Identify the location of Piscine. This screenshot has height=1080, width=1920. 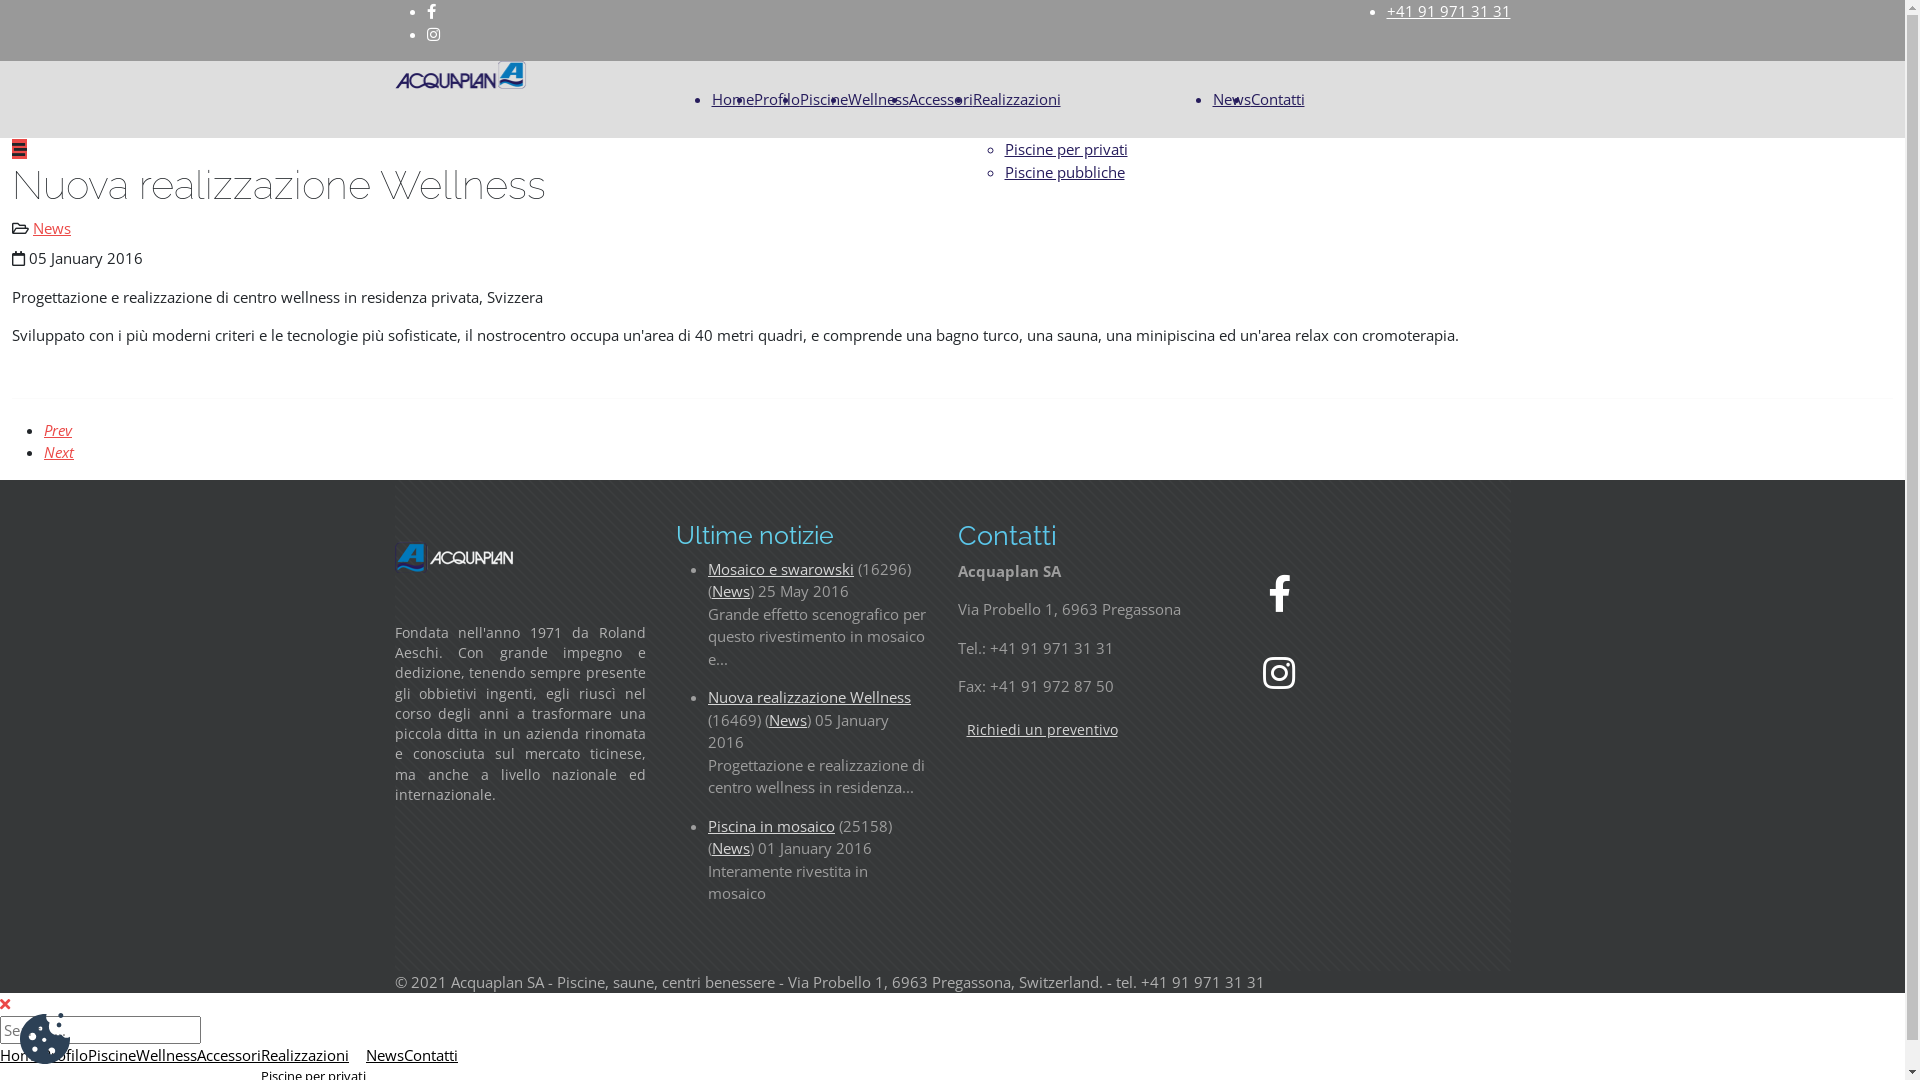
(824, 99).